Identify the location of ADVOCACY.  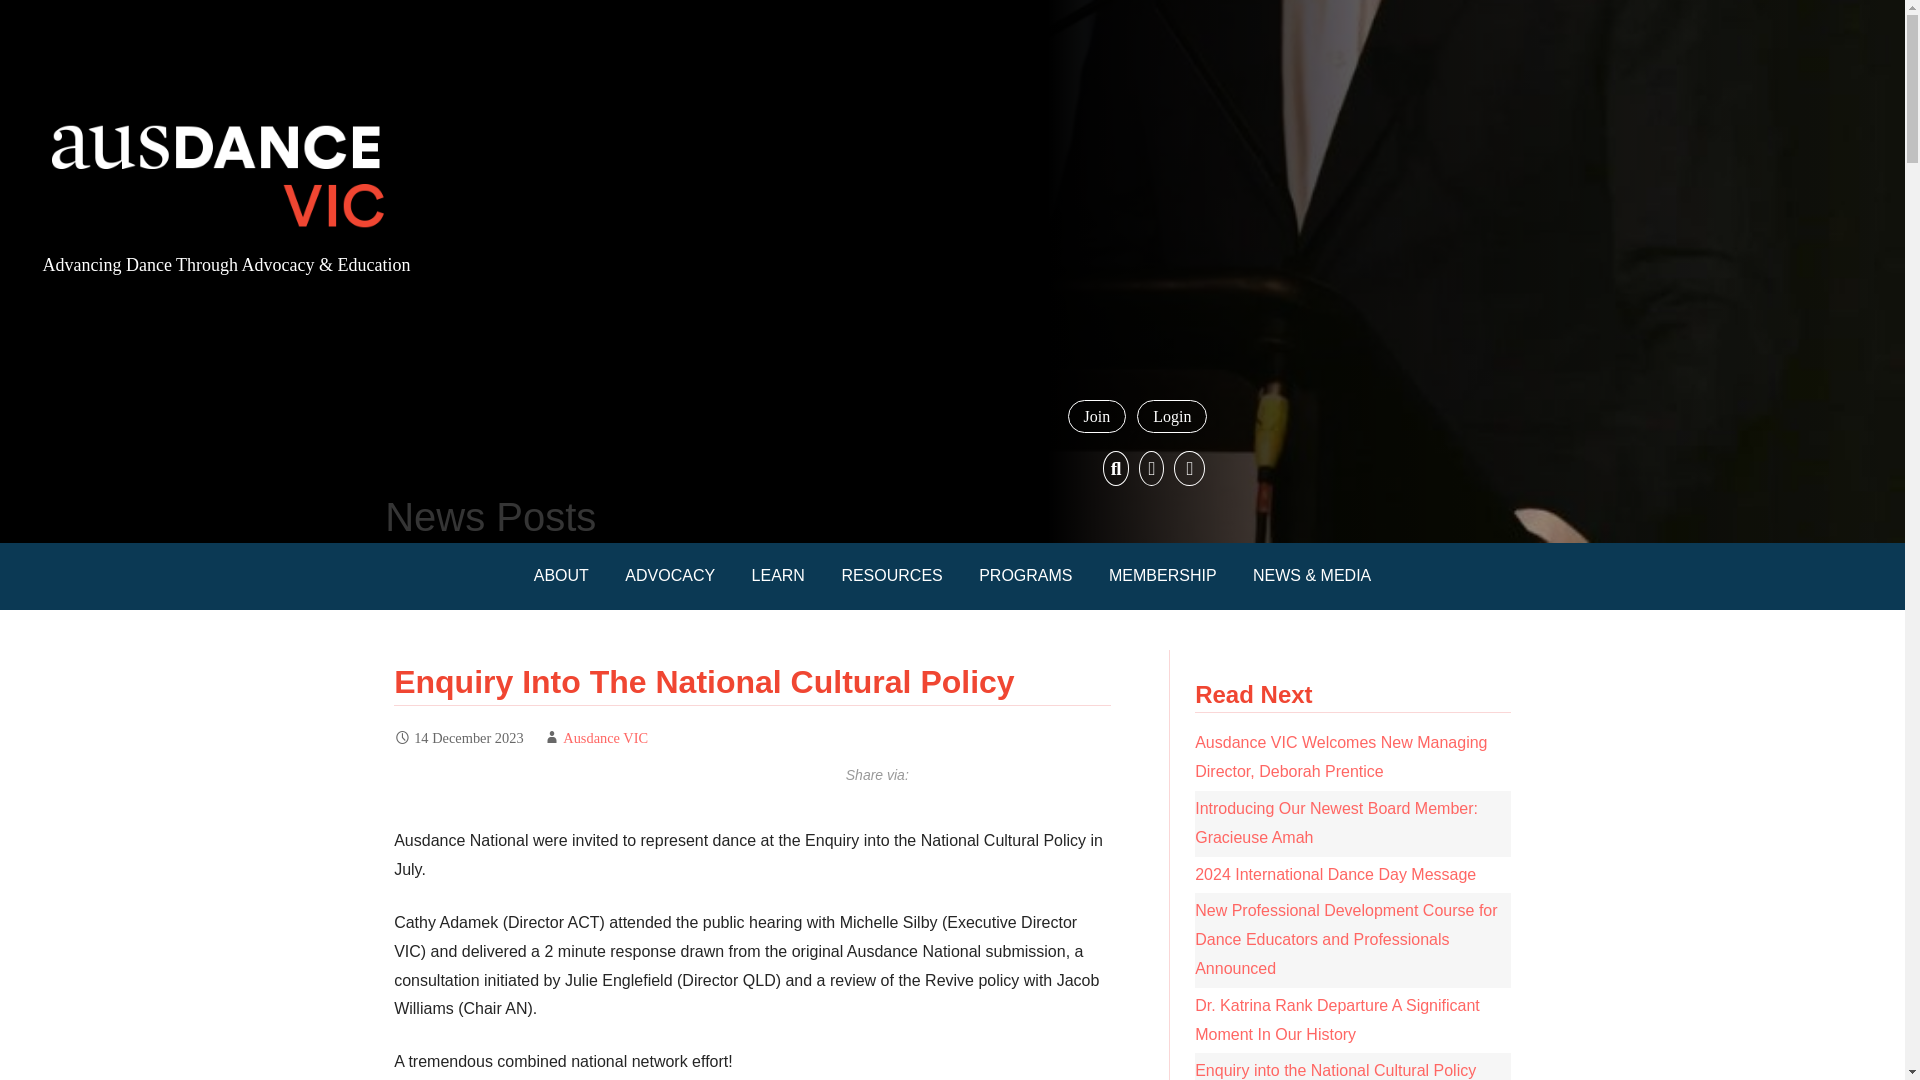
(670, 576).